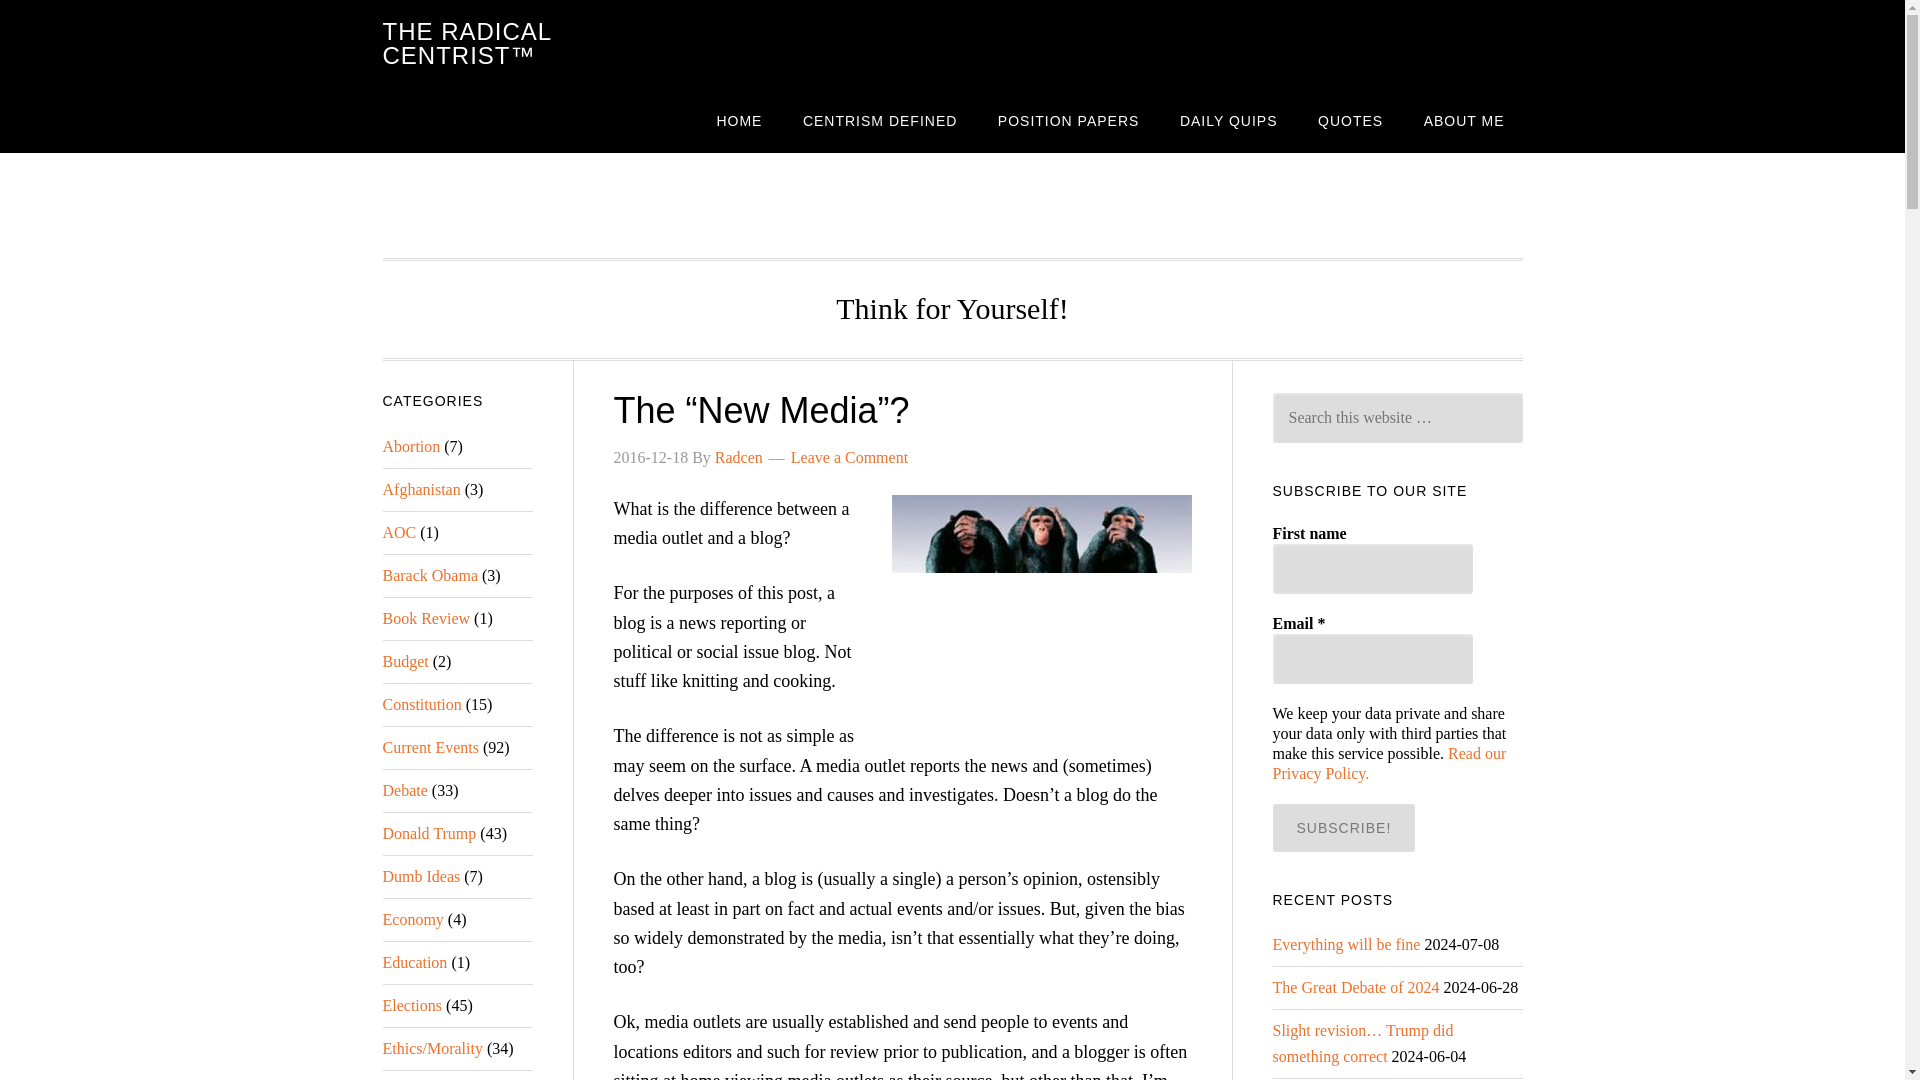  Describe the element at coordinates (1464, 120) in the screenshot. I see `ABOUT ME` at that location.